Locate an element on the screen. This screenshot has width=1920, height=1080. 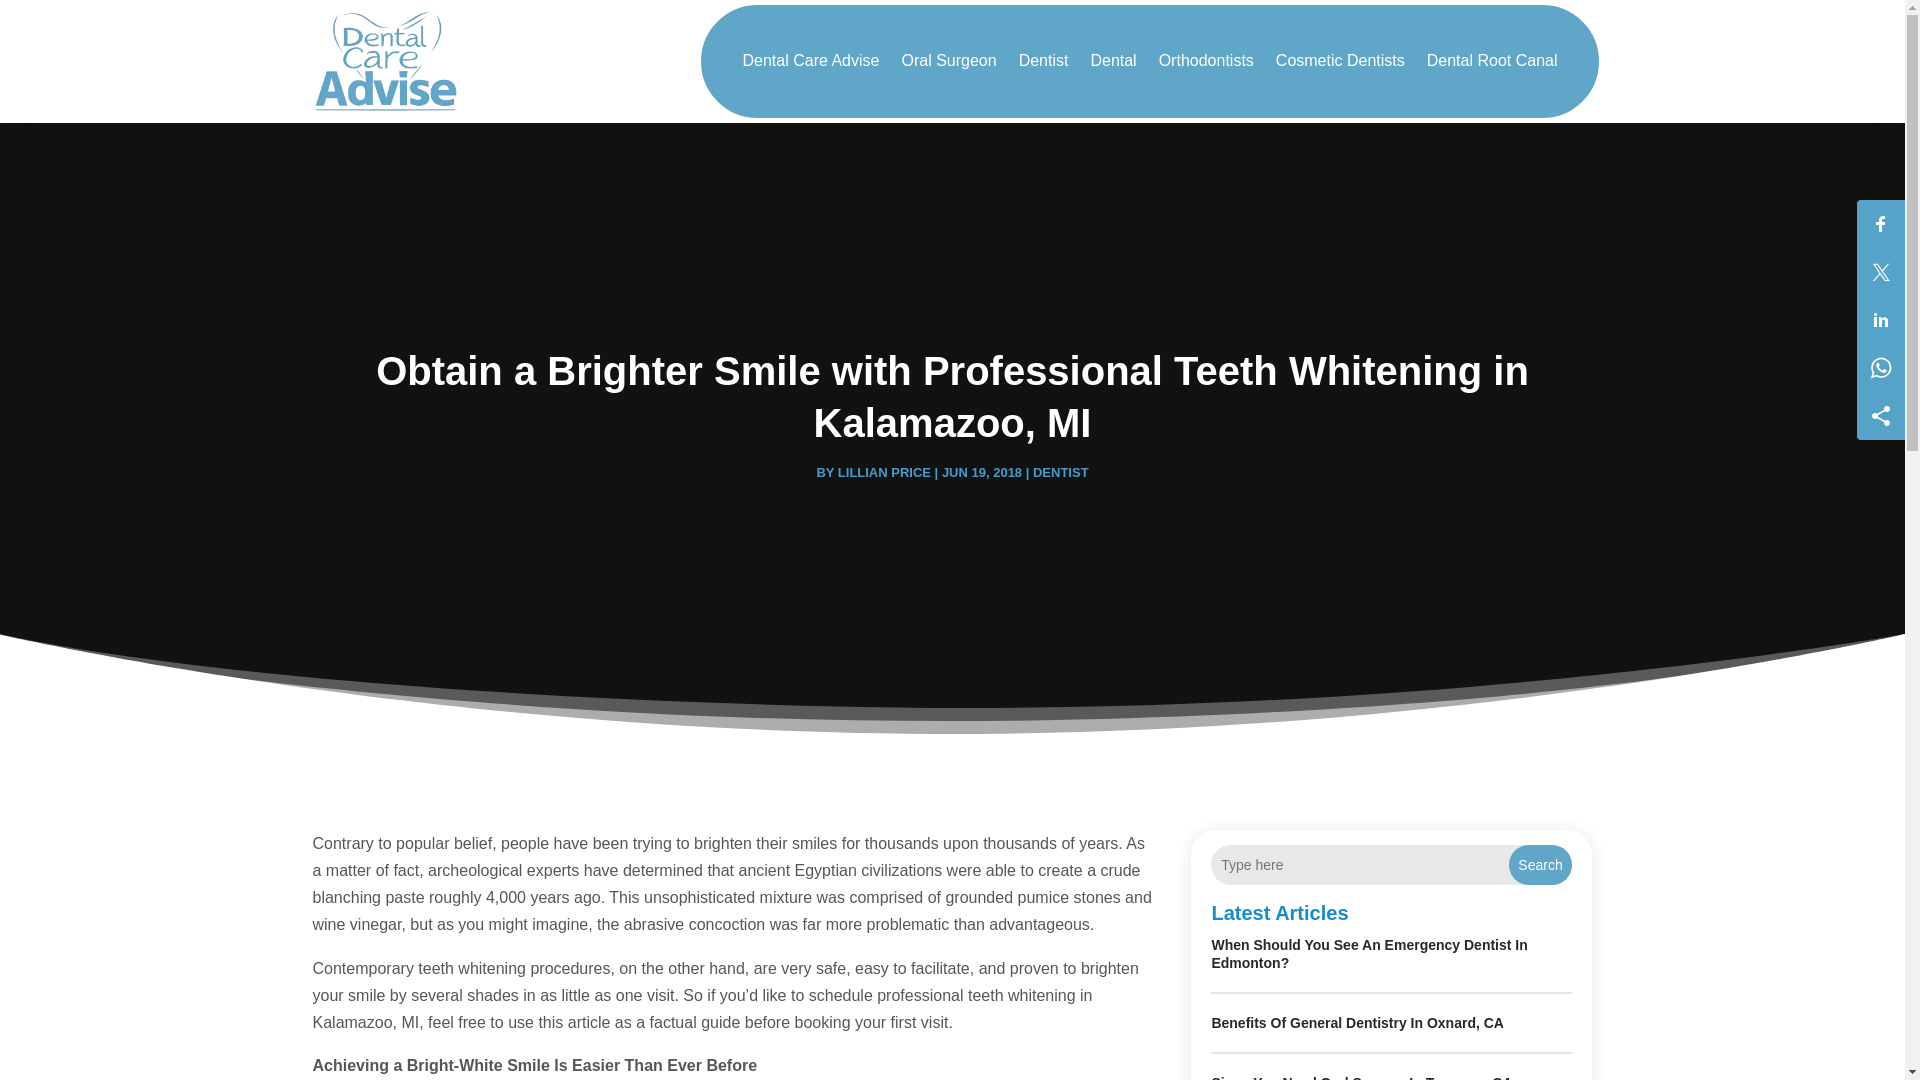
Benefits Of General Dentistry In Oxnard, CA is located at coordinates (1357, 1023).